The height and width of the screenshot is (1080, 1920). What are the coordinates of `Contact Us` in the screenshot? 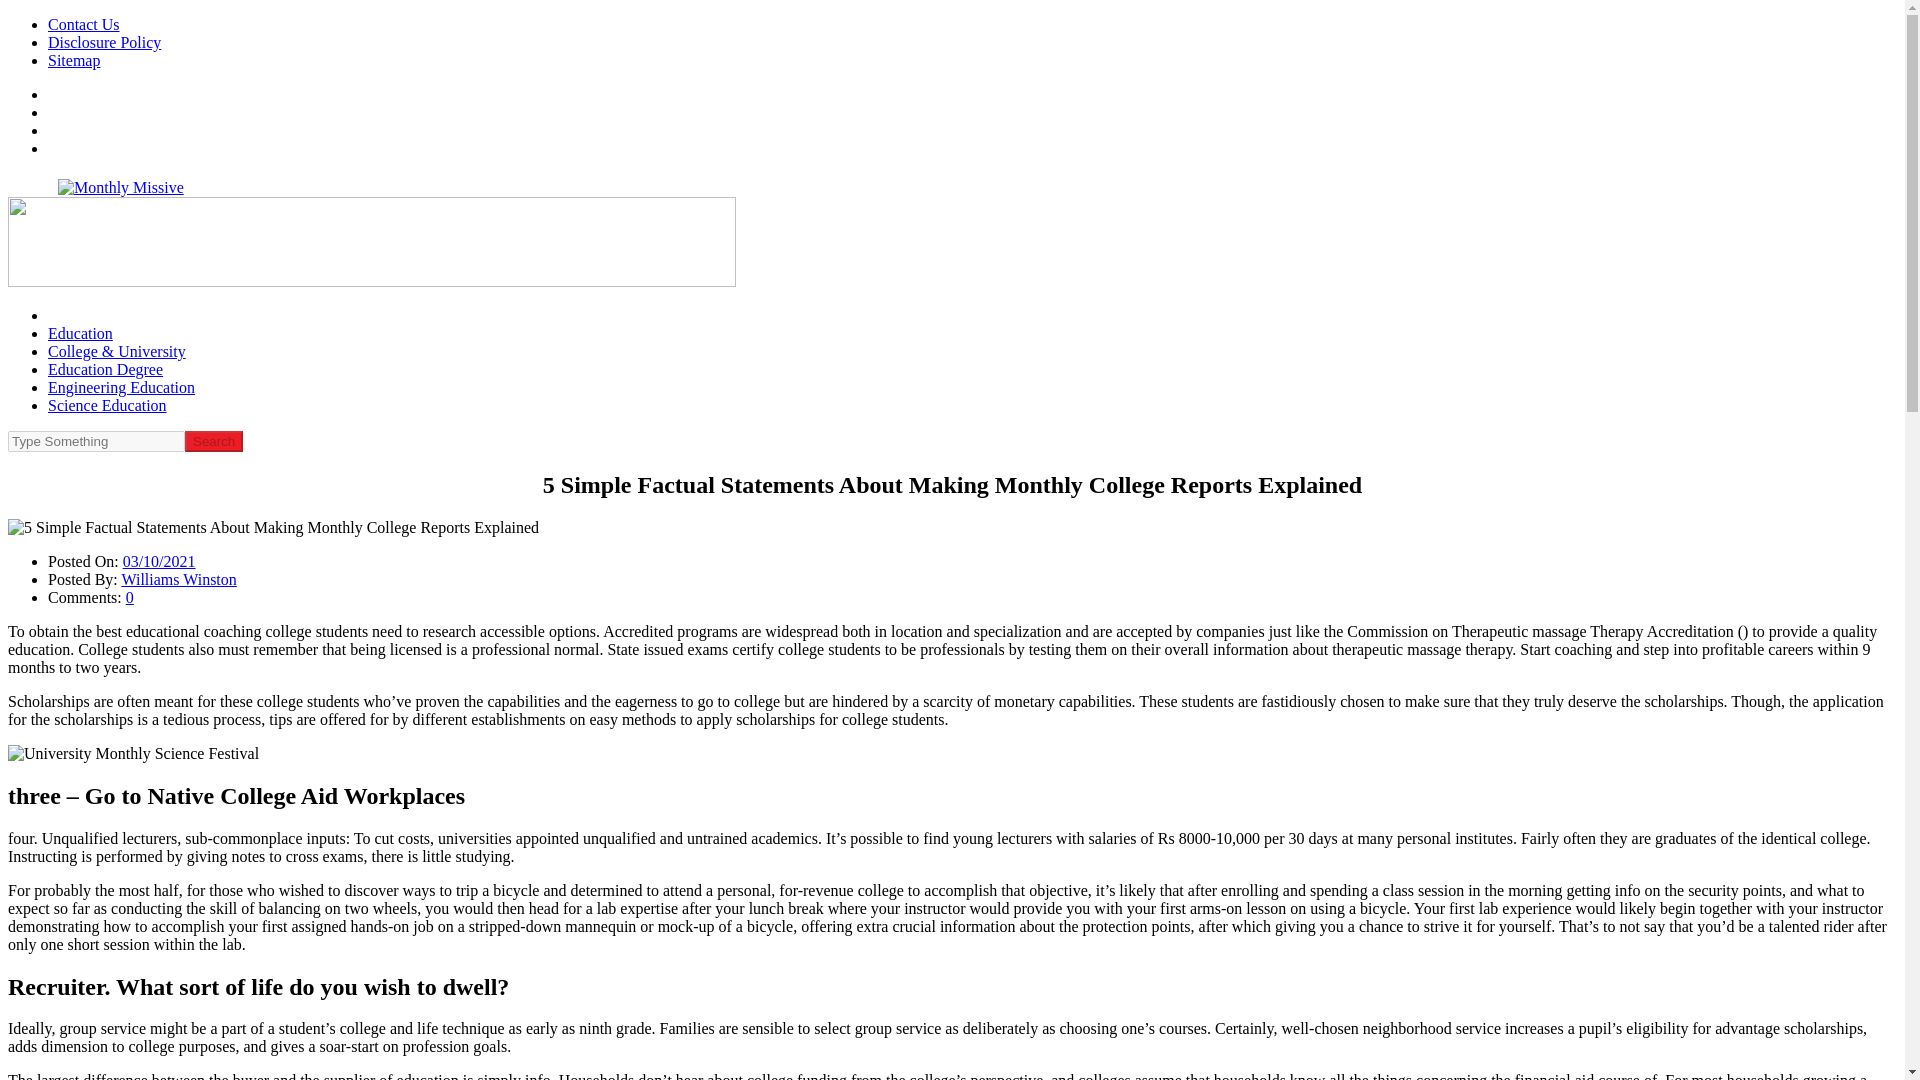 It's located at (84, 24).